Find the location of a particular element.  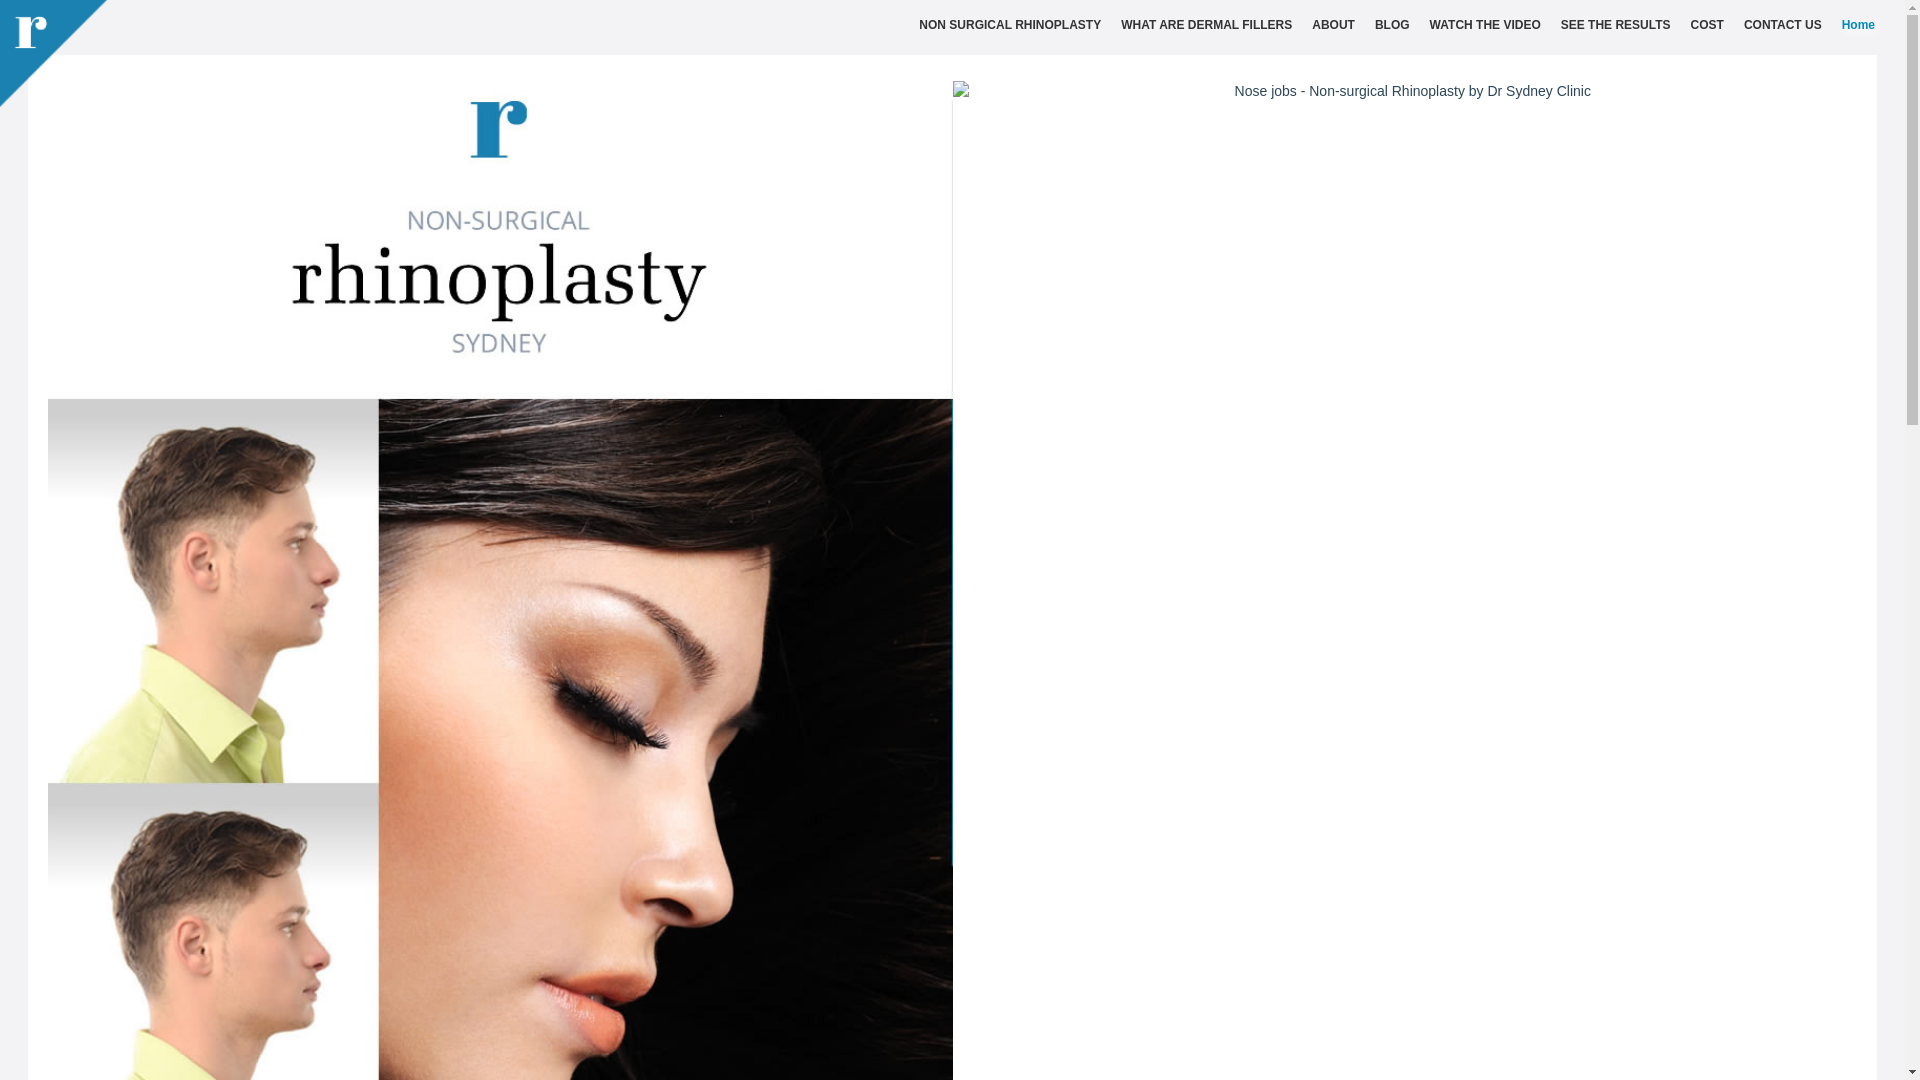

WHAT ARE DERMAL FILLERS is located at coordinates (1206, 25).